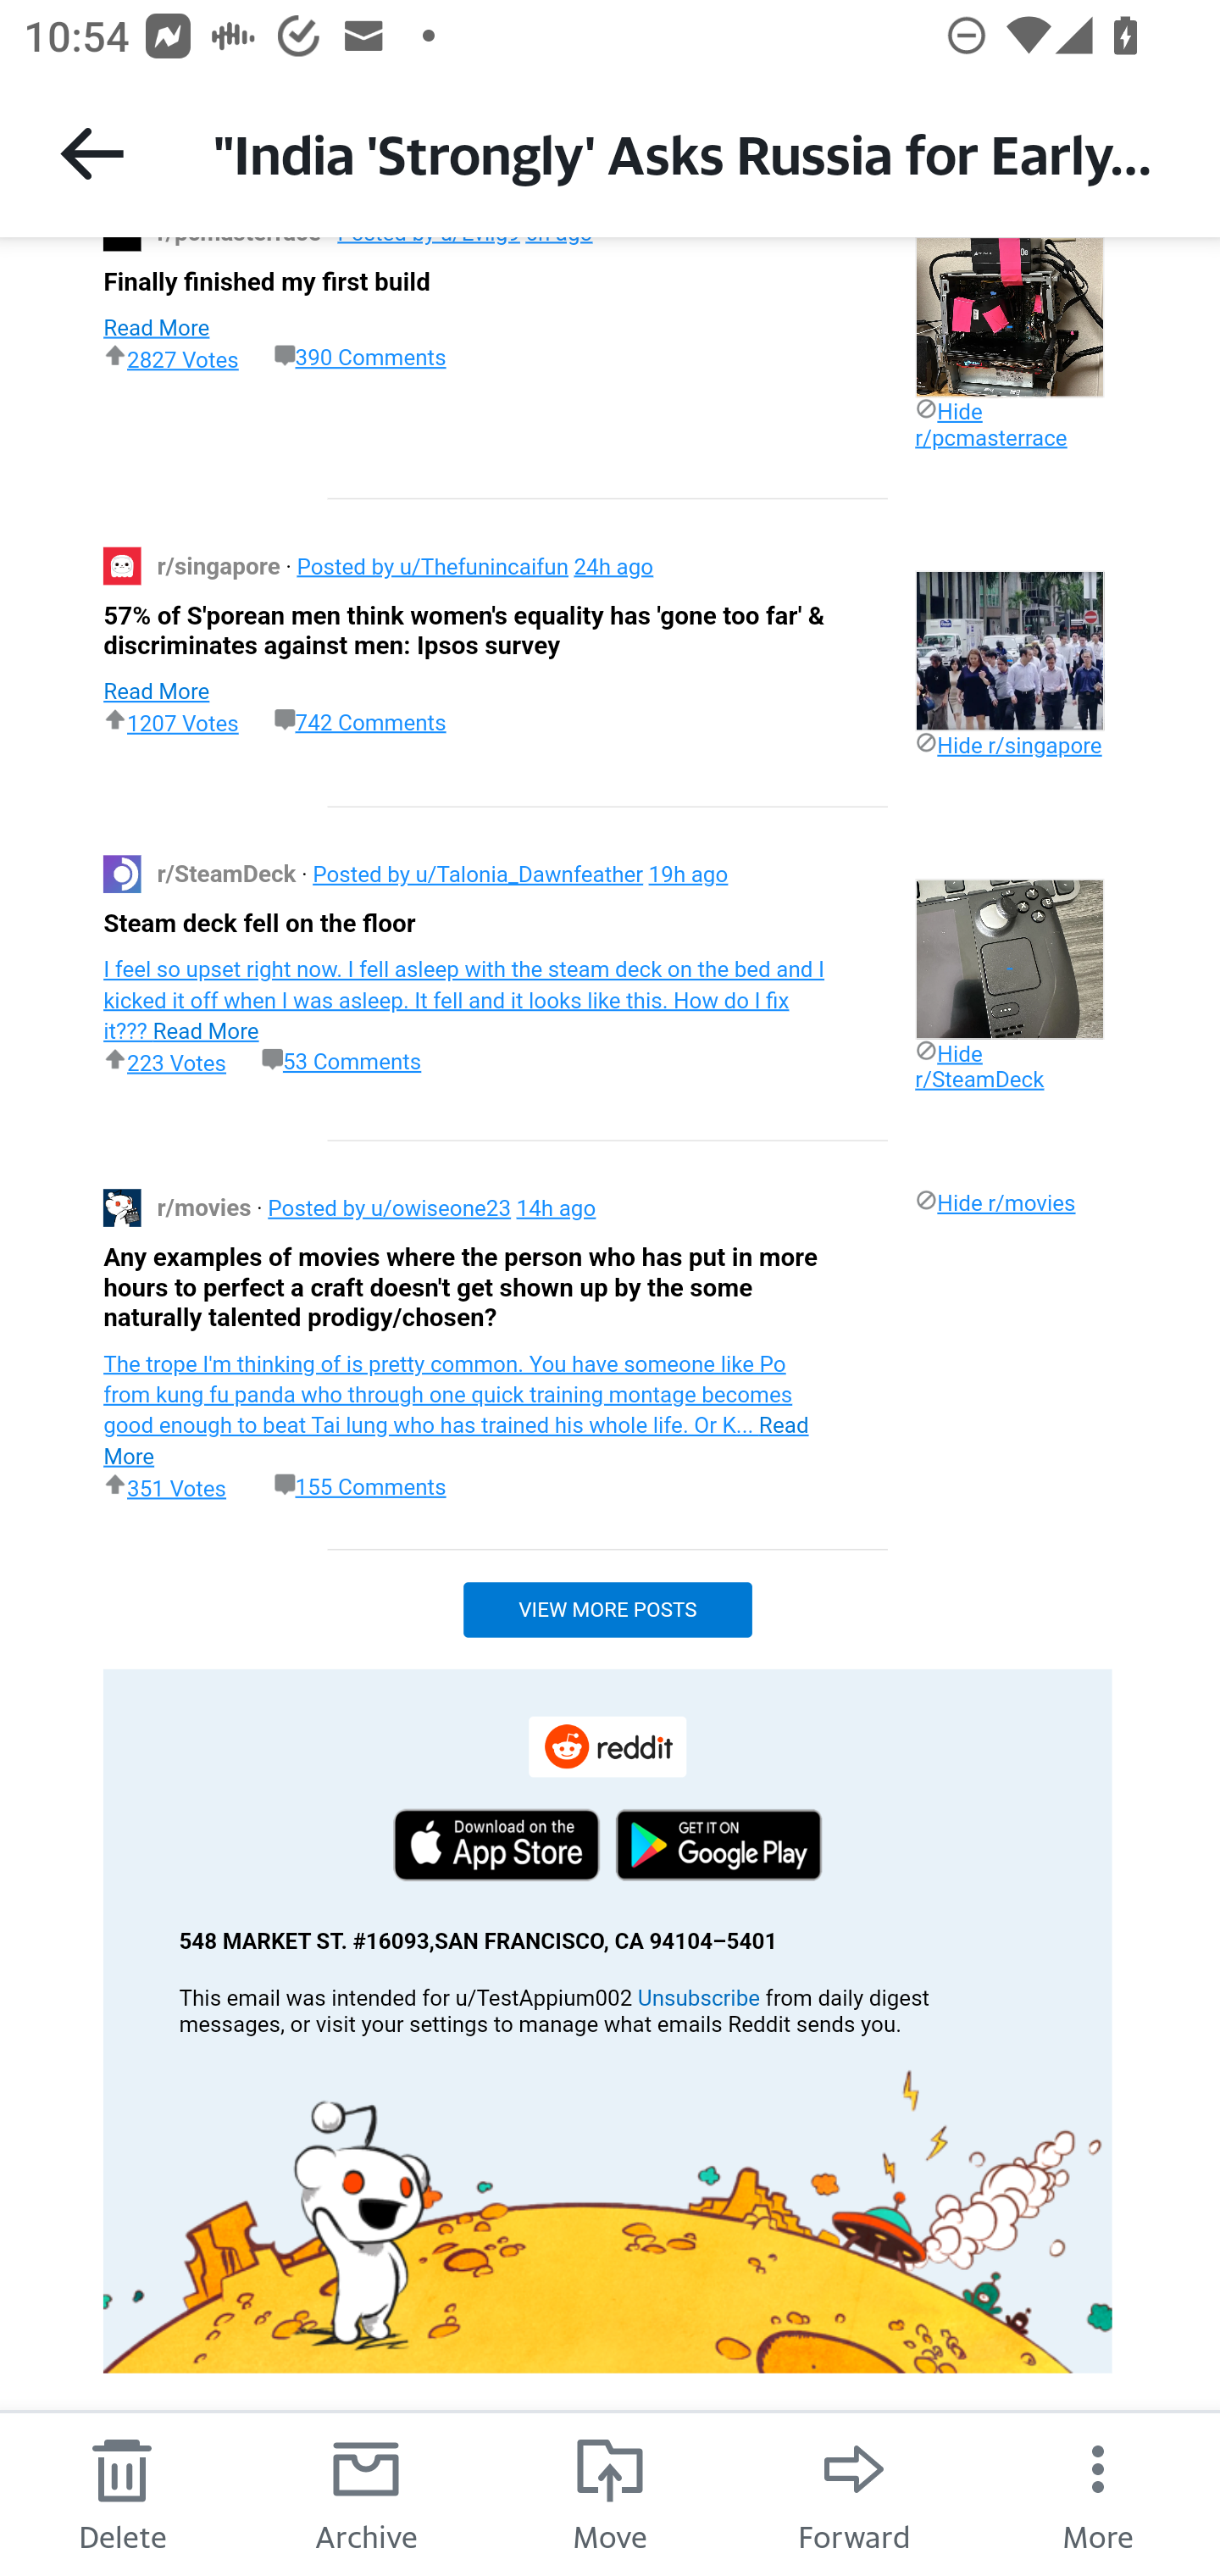 The image size is (1220, 2576). Describe the element at coordinates (607, 1608) in the screenshot. I see `VIEW MORE POSTS` at that location.